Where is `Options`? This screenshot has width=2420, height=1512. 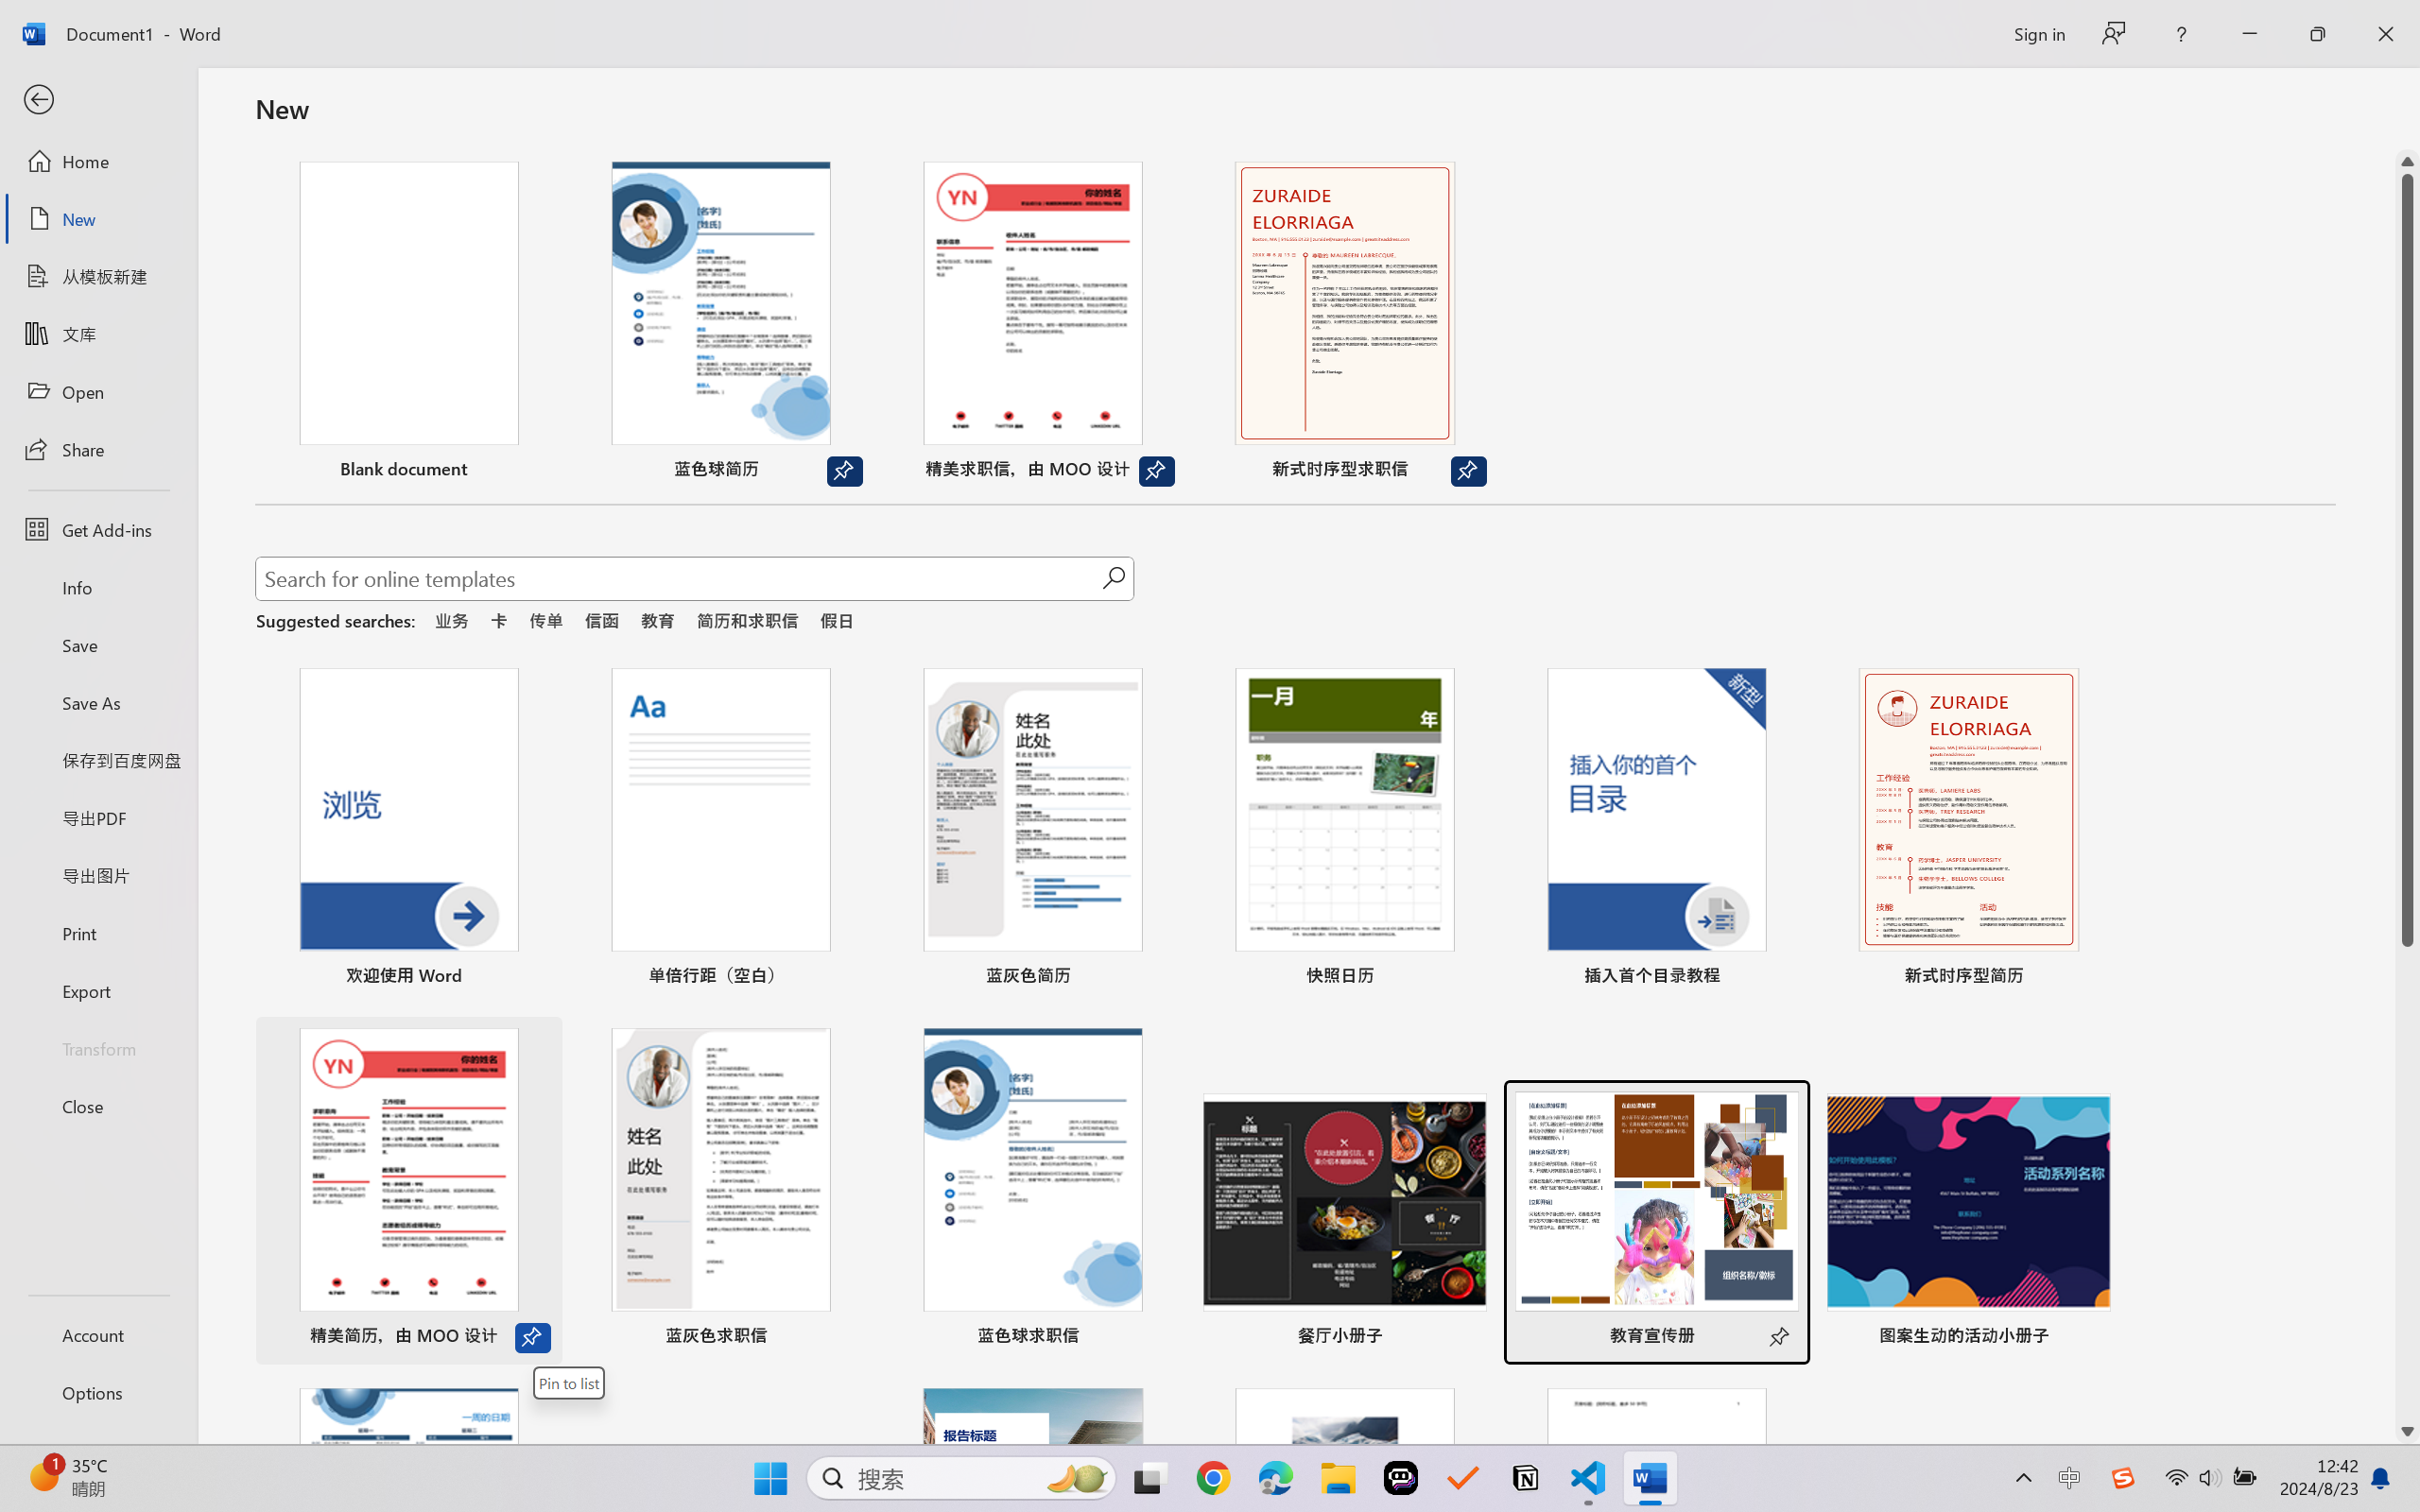
Options is located at coordinates (98, 1393).